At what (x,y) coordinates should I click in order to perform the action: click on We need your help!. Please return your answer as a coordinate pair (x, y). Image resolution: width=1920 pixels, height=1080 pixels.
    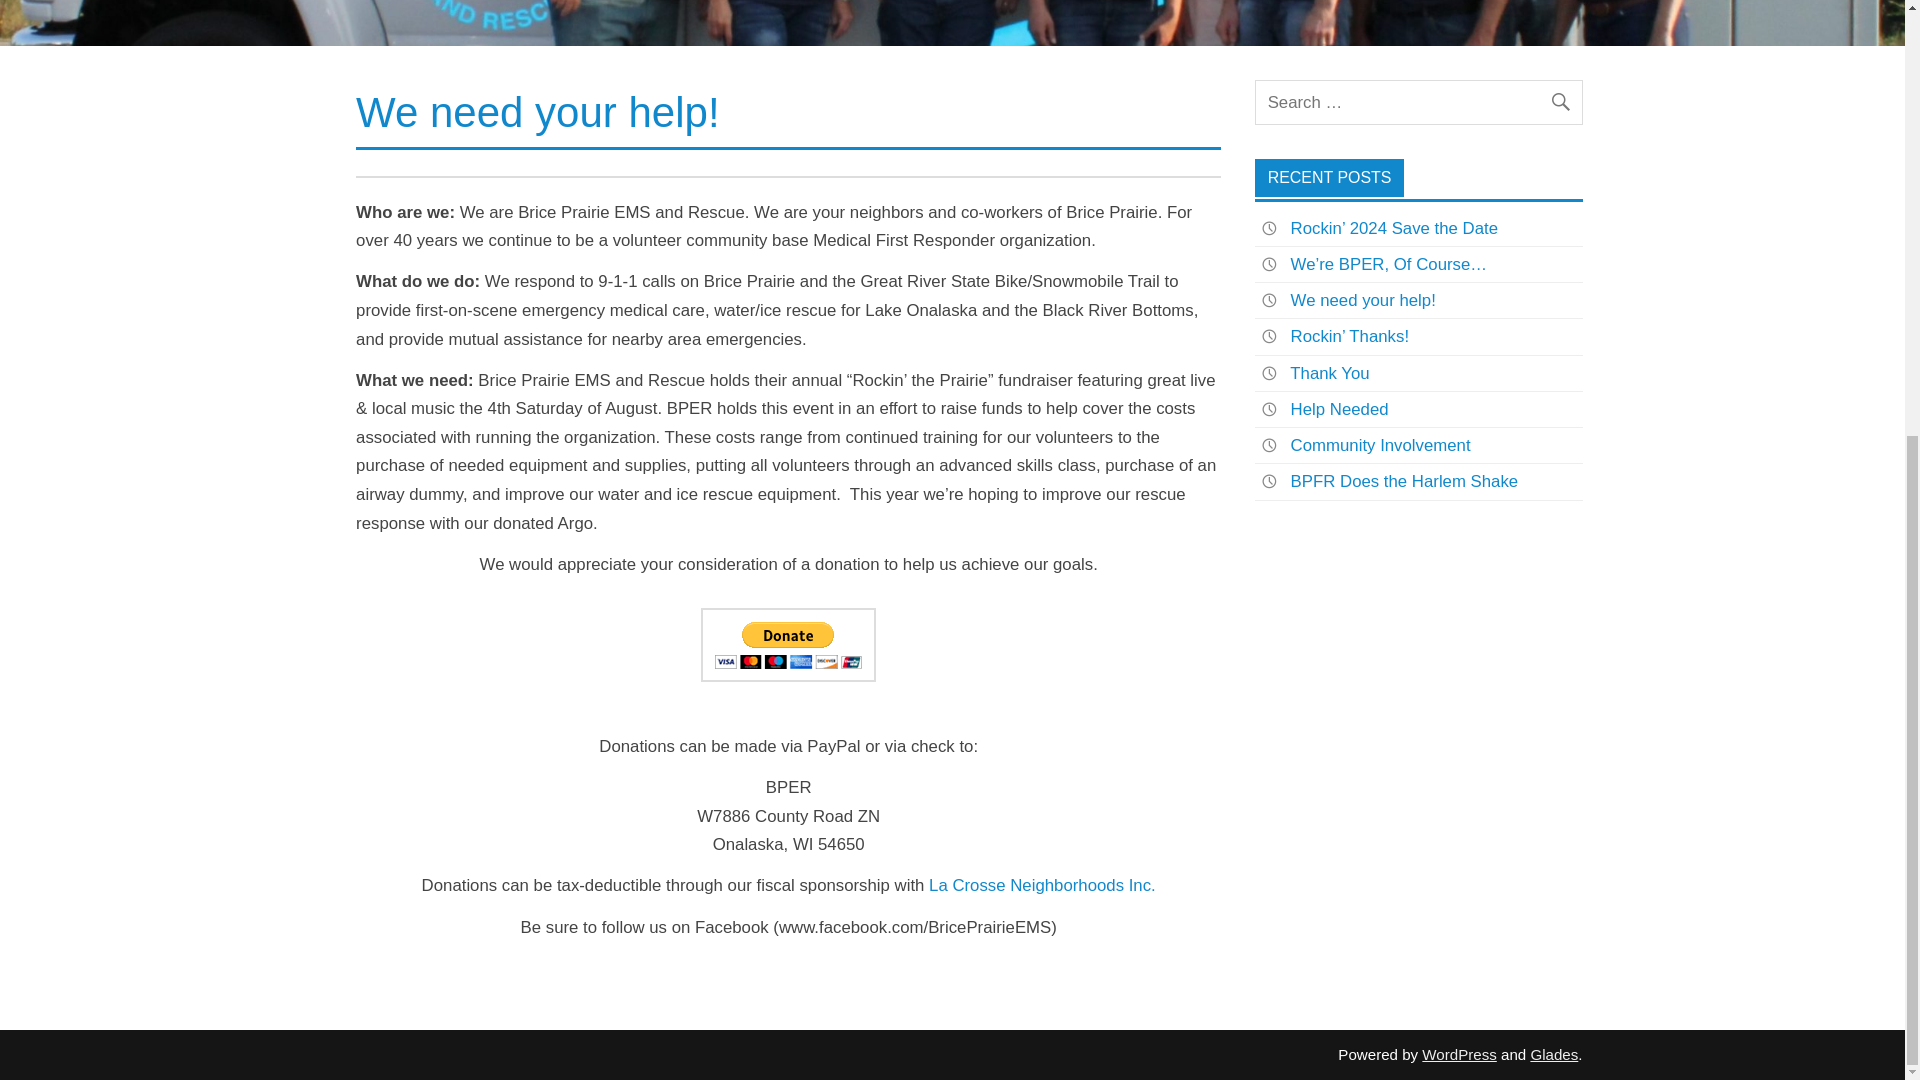
    Looking at the image, I should click on (1363, 300).